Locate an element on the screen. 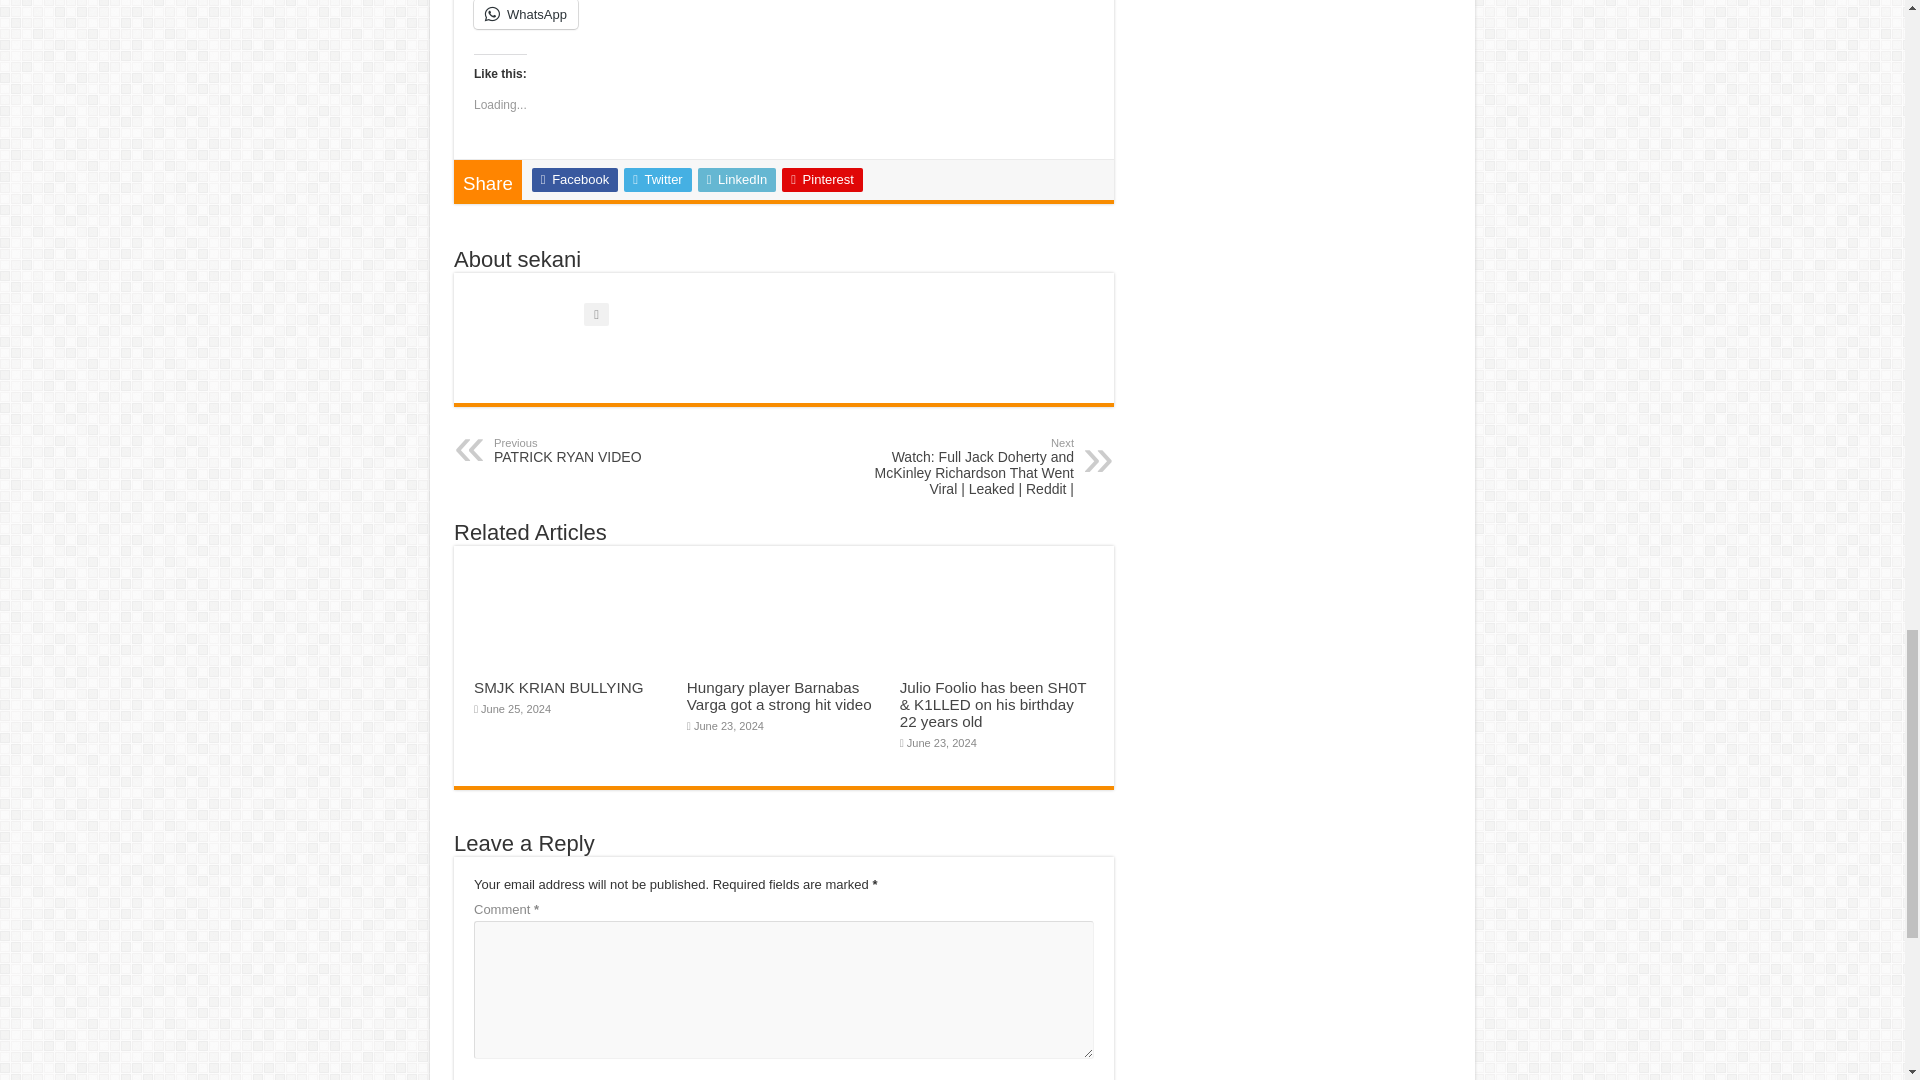 This screenshot has width=1920, height=1080. LinkedIn is located at coordinates (738, 180).